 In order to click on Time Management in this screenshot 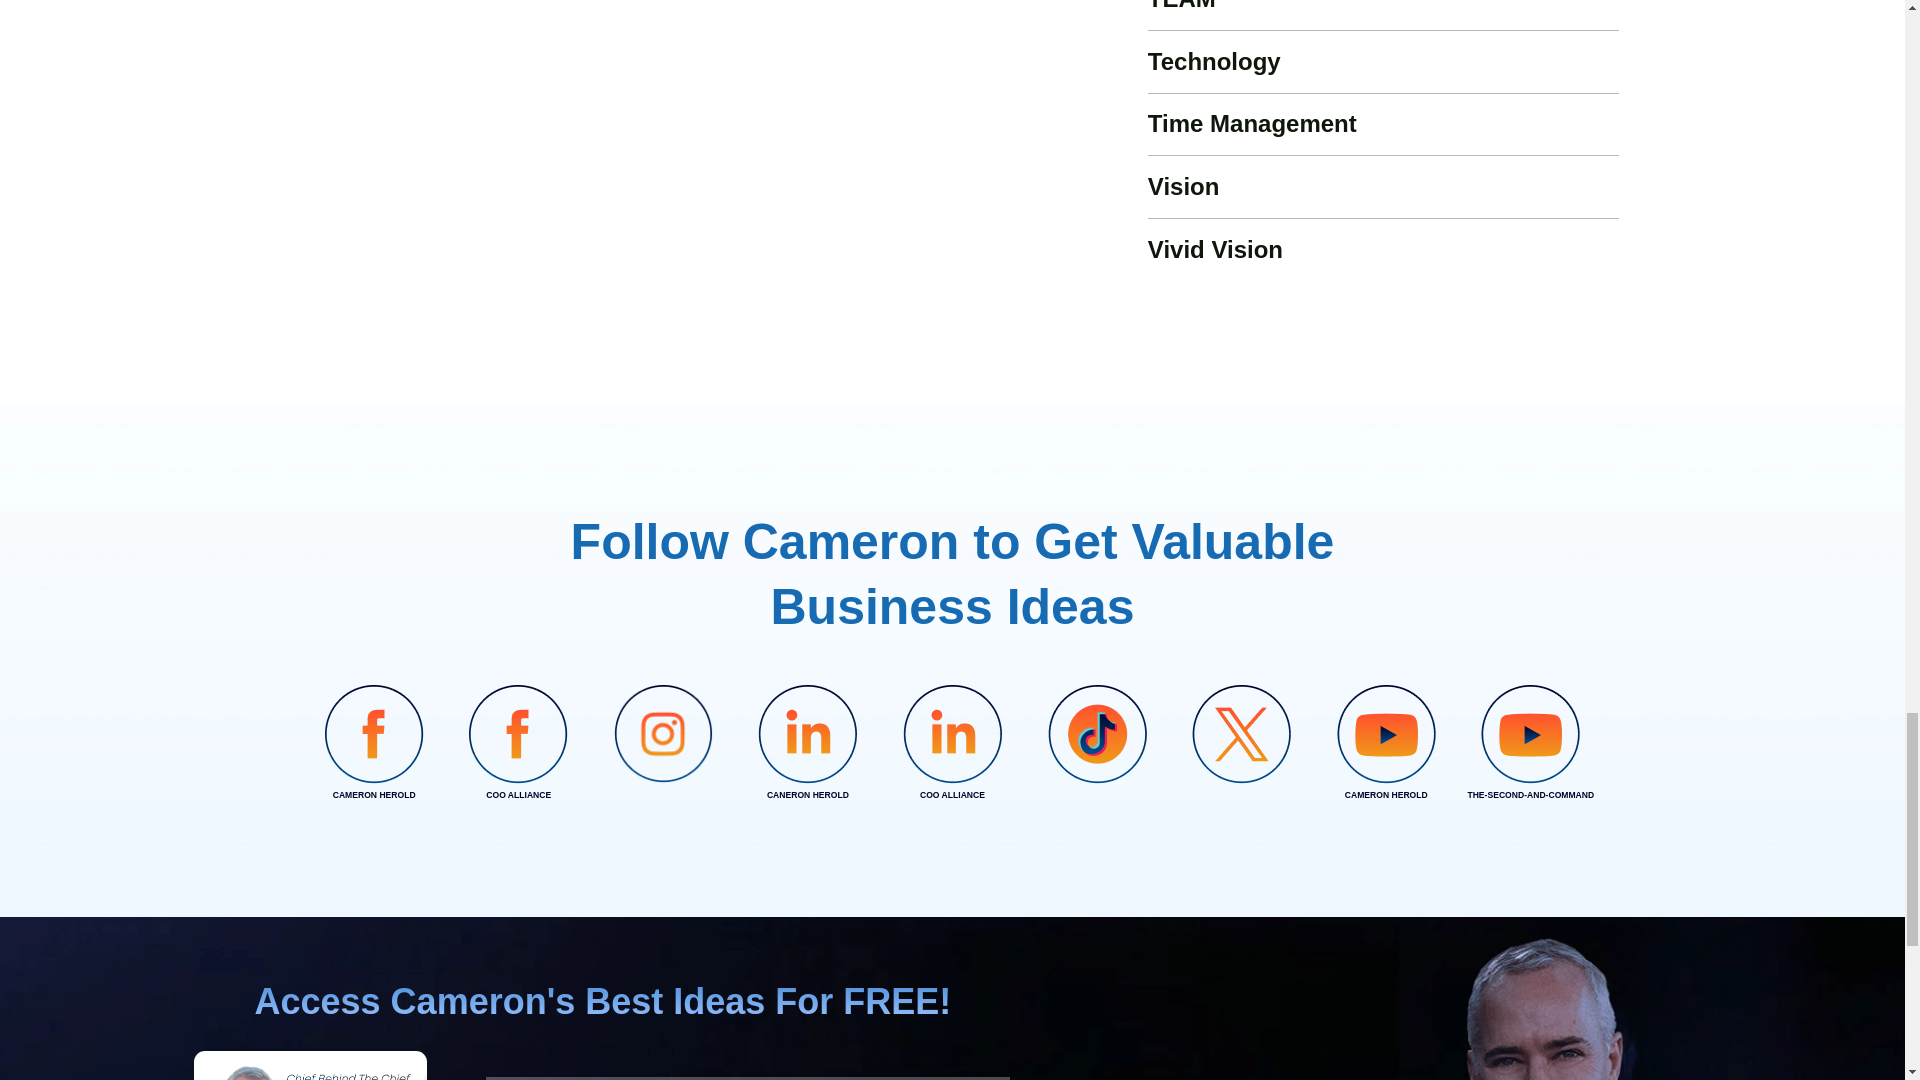, I will do `click(1252, 124)`.